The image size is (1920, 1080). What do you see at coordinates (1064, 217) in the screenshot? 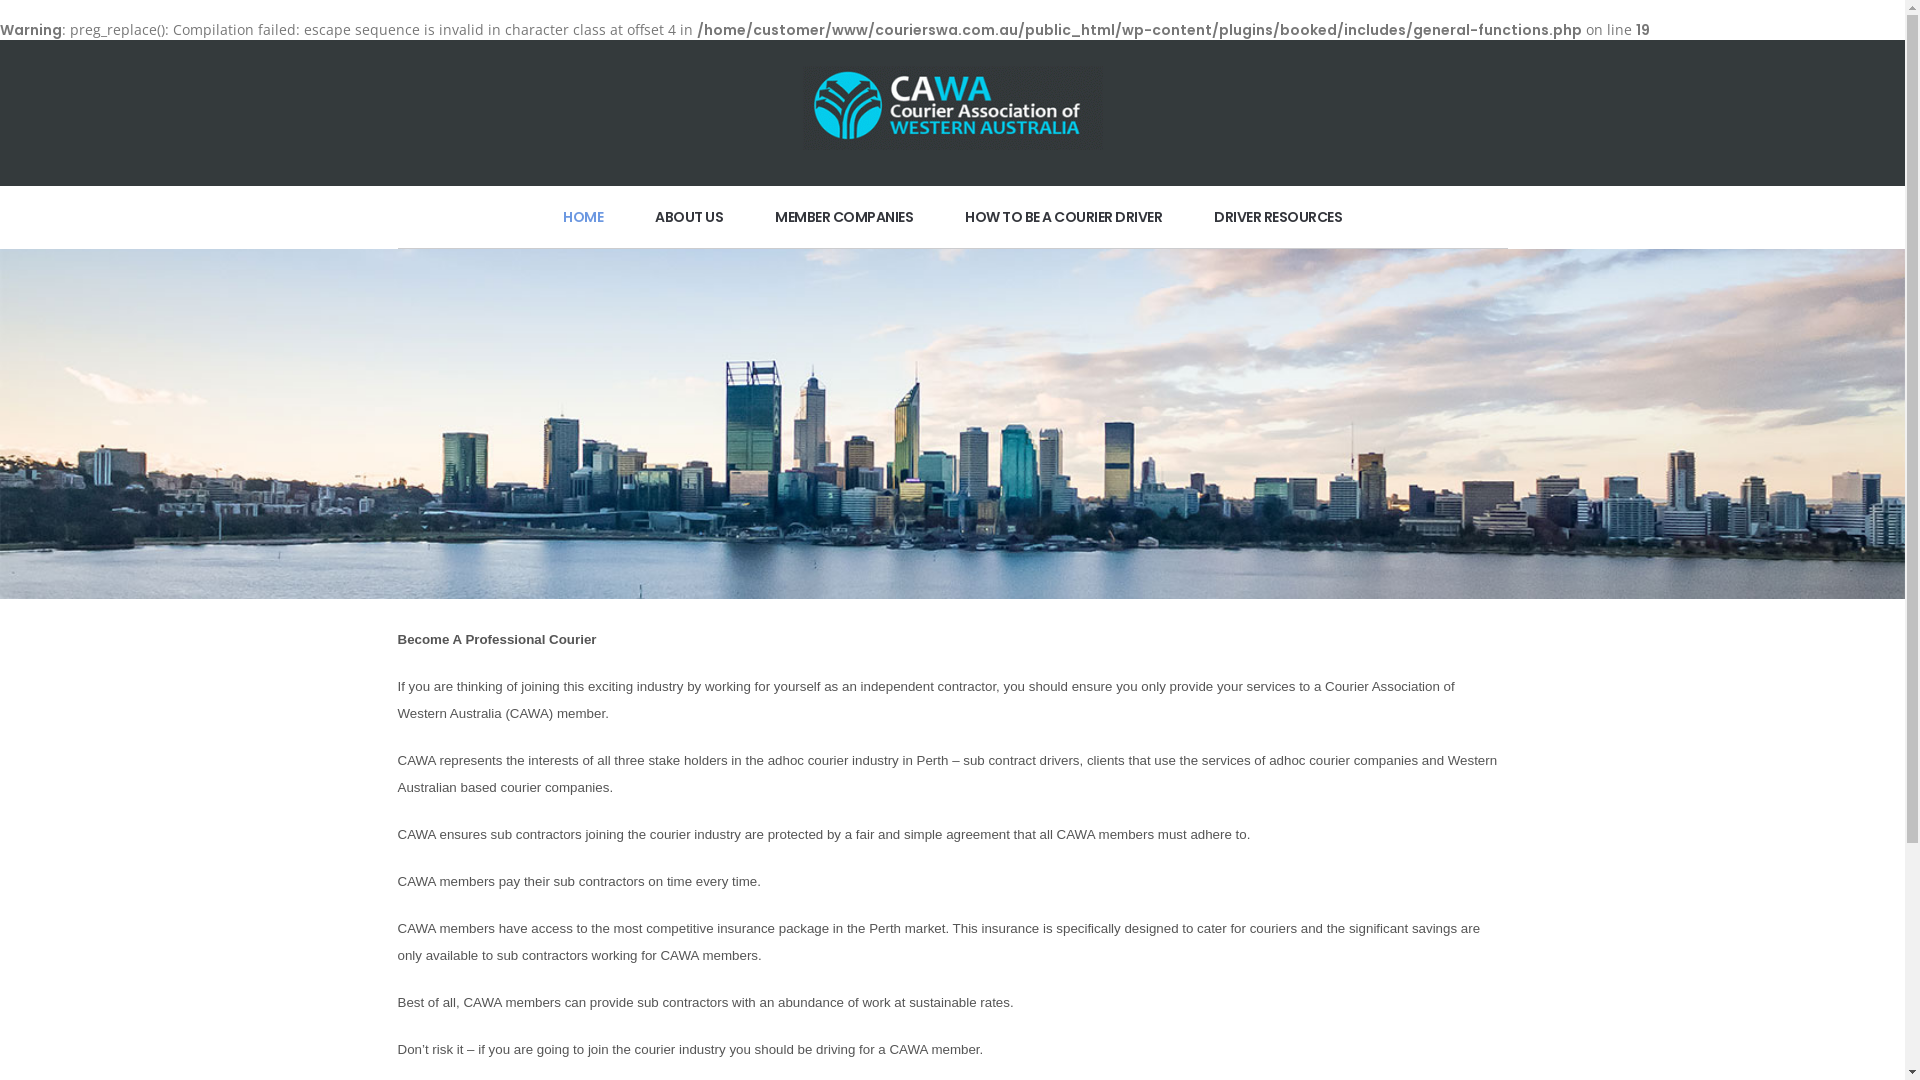
I see `HOW TO BE A COURIER DRIVER` at bounding box center [1064, 217].